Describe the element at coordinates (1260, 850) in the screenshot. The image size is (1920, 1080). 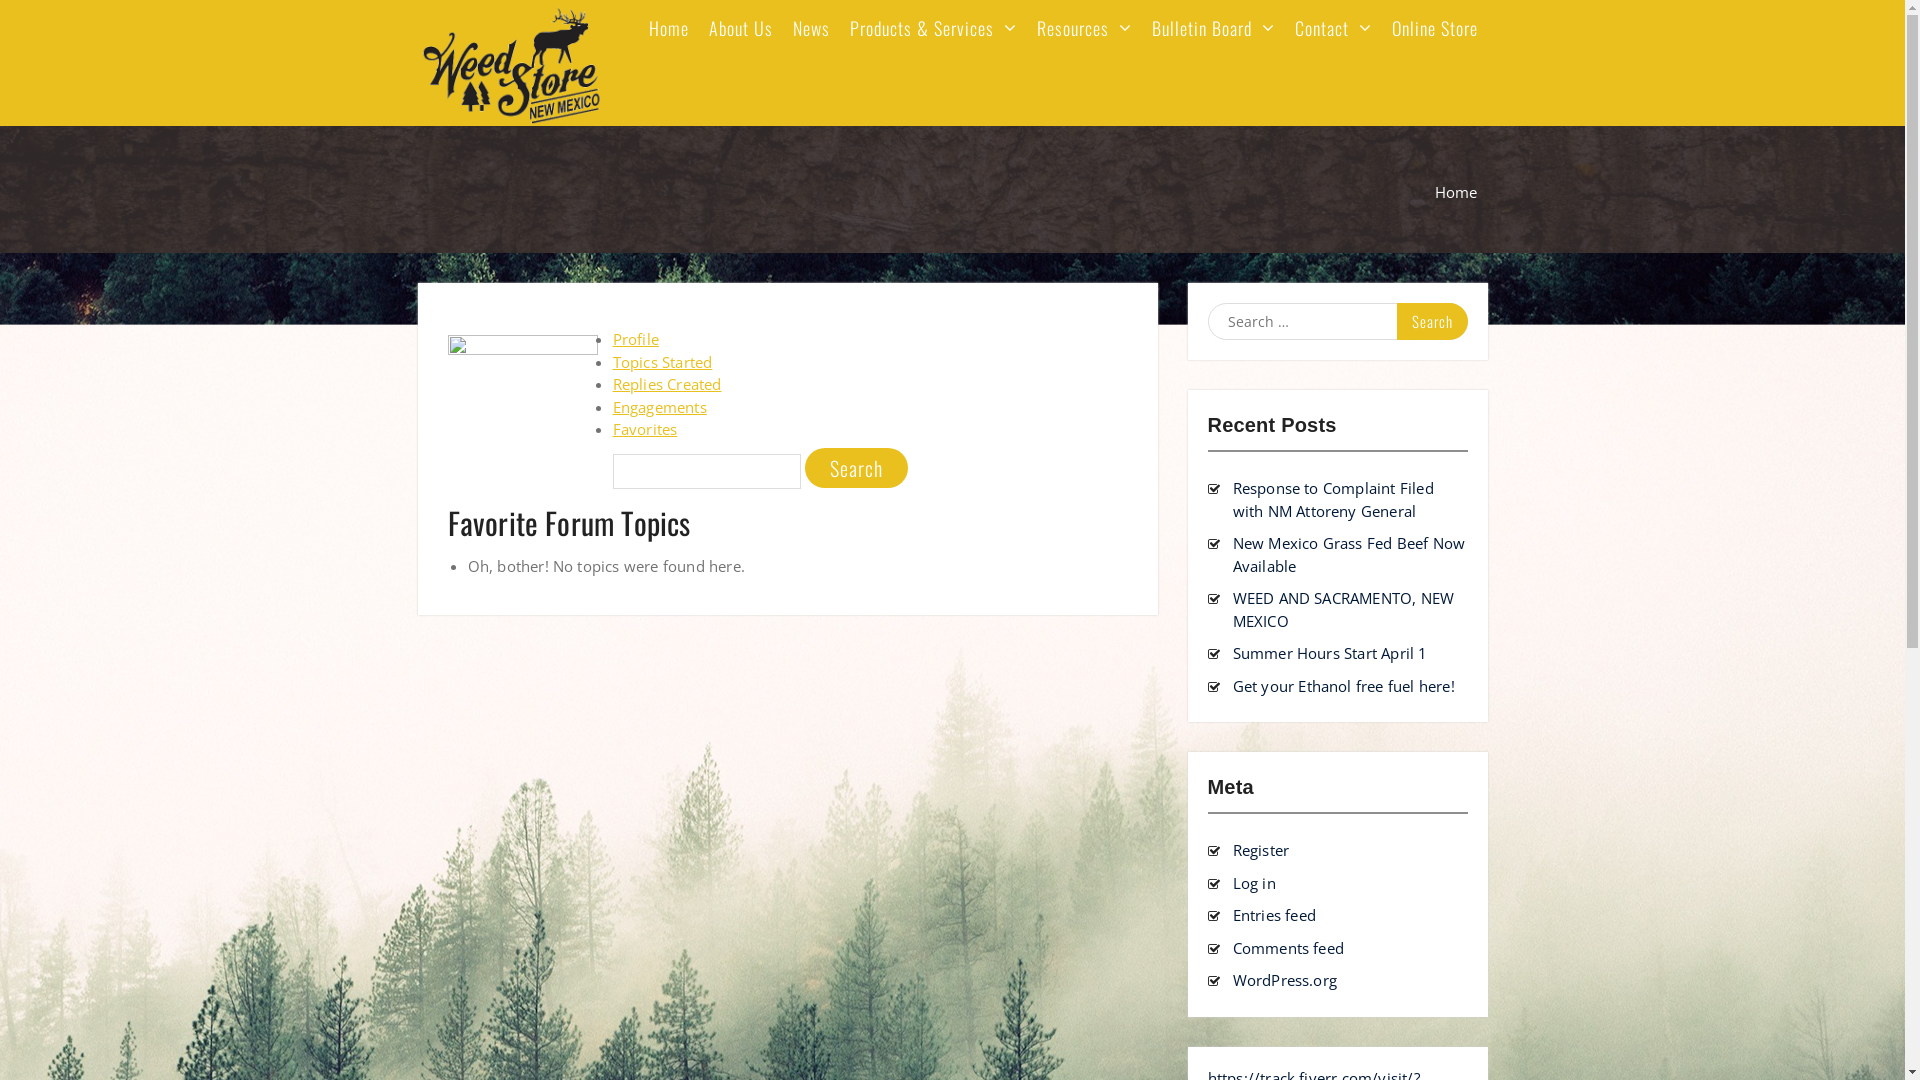
I see `Register` at that location.